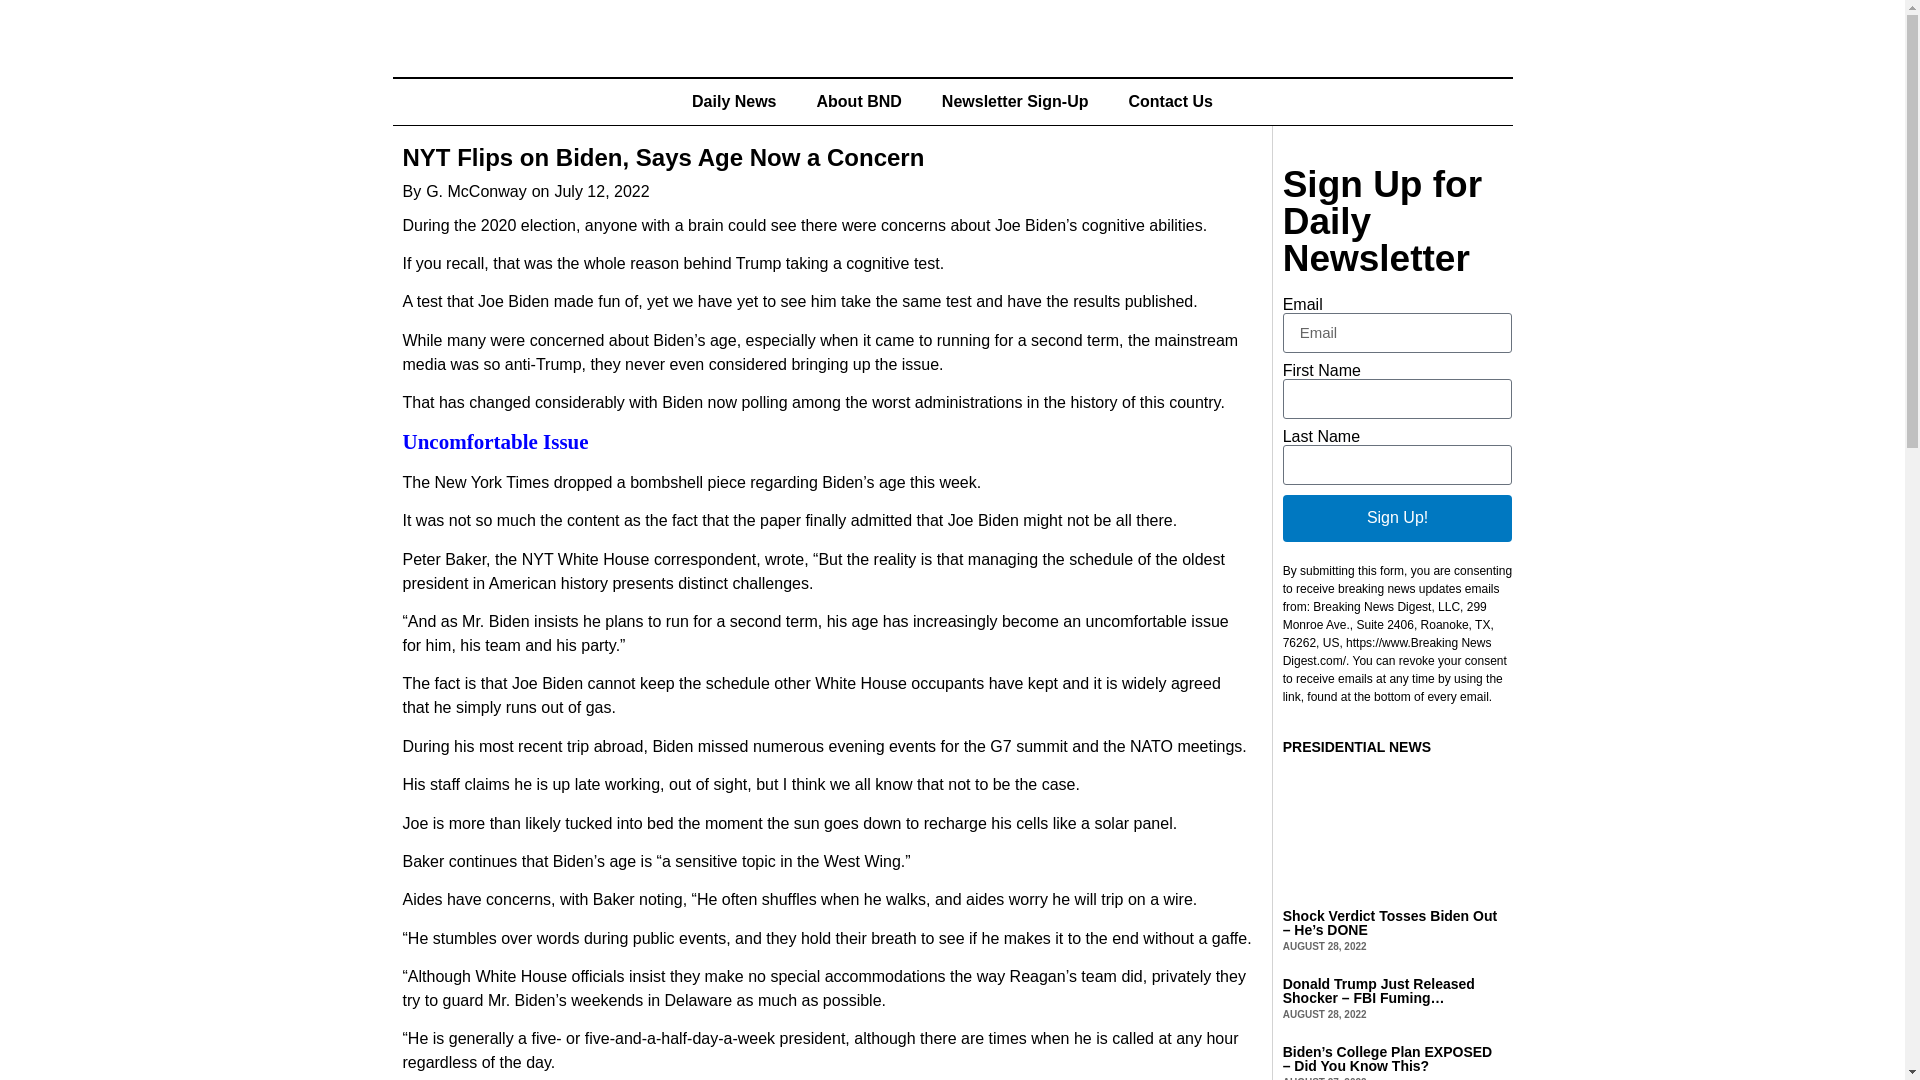 This screenshot has width=1920, height=1080. I want to click on G. McConway, so click(476, 192).